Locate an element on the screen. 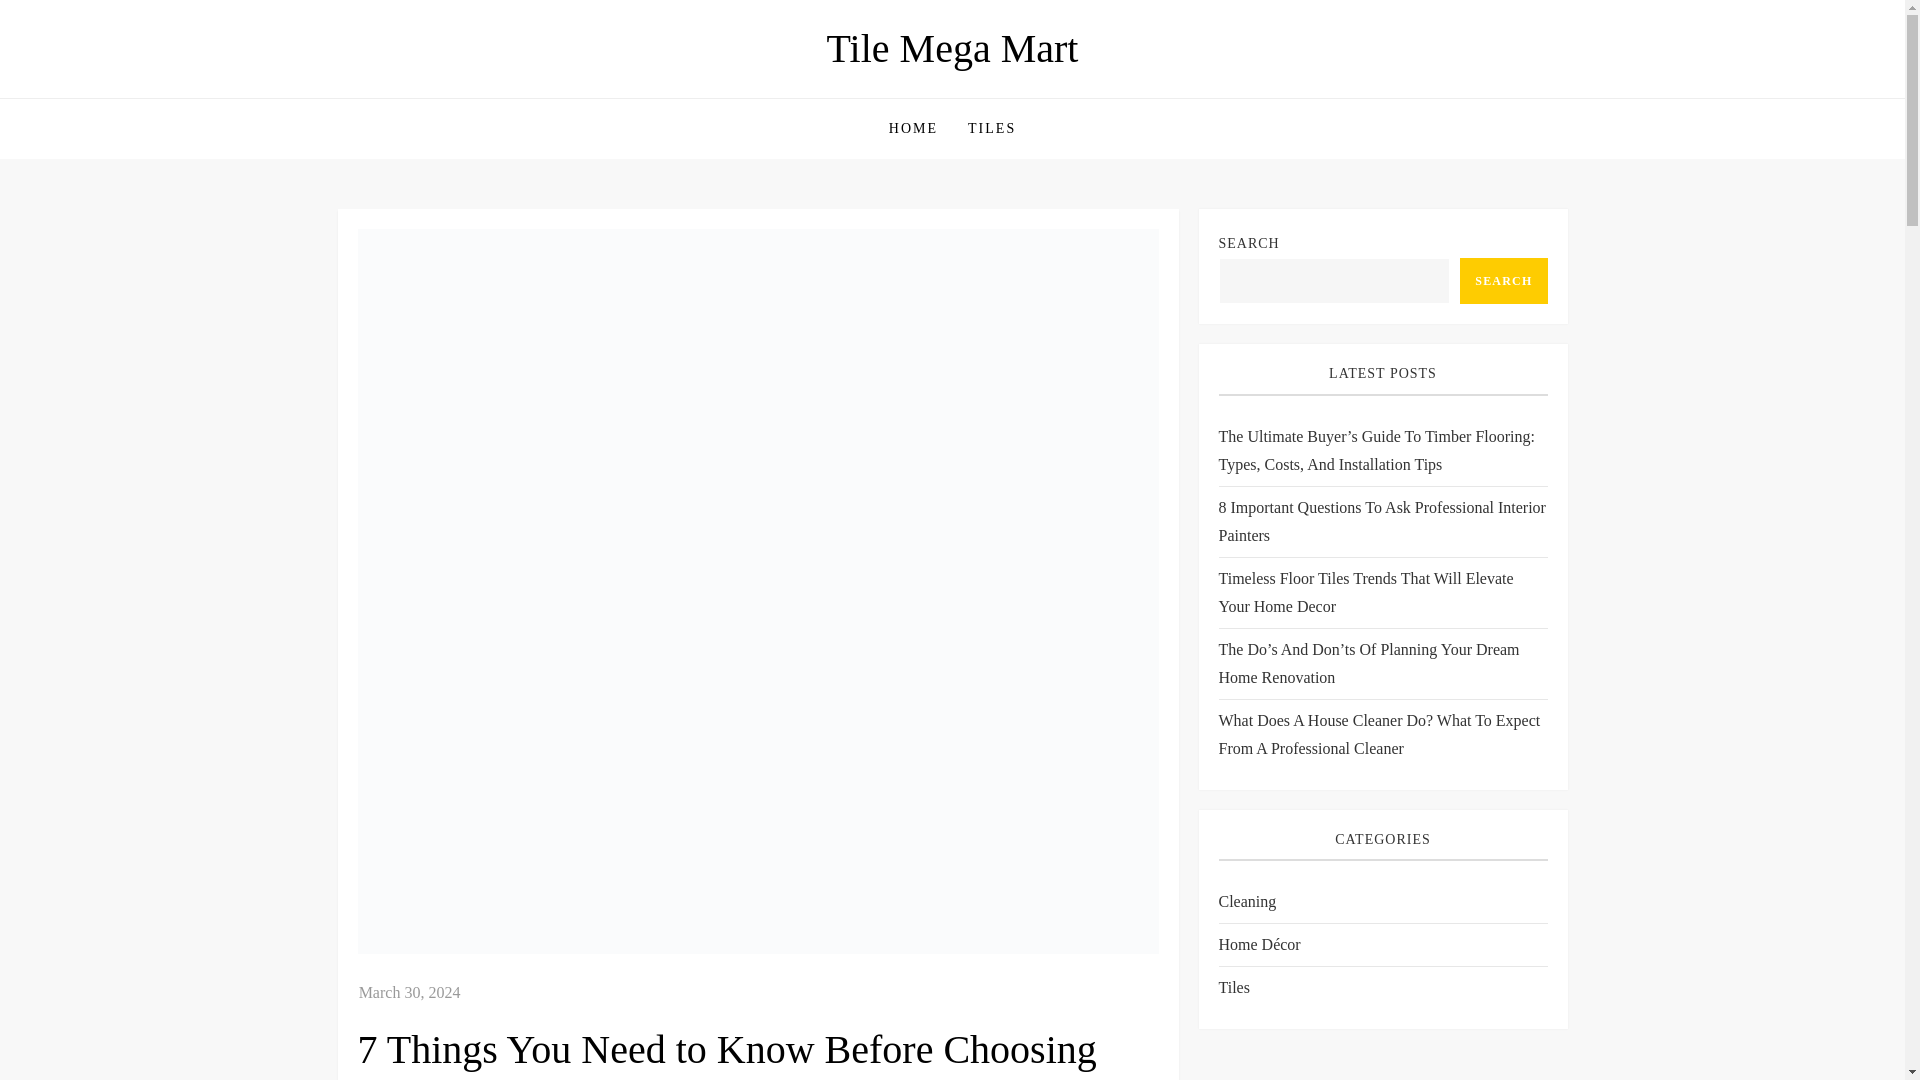 This screenshot has width=1920, height=1080. March 30, 2024 is located at coordinates (410, 992).